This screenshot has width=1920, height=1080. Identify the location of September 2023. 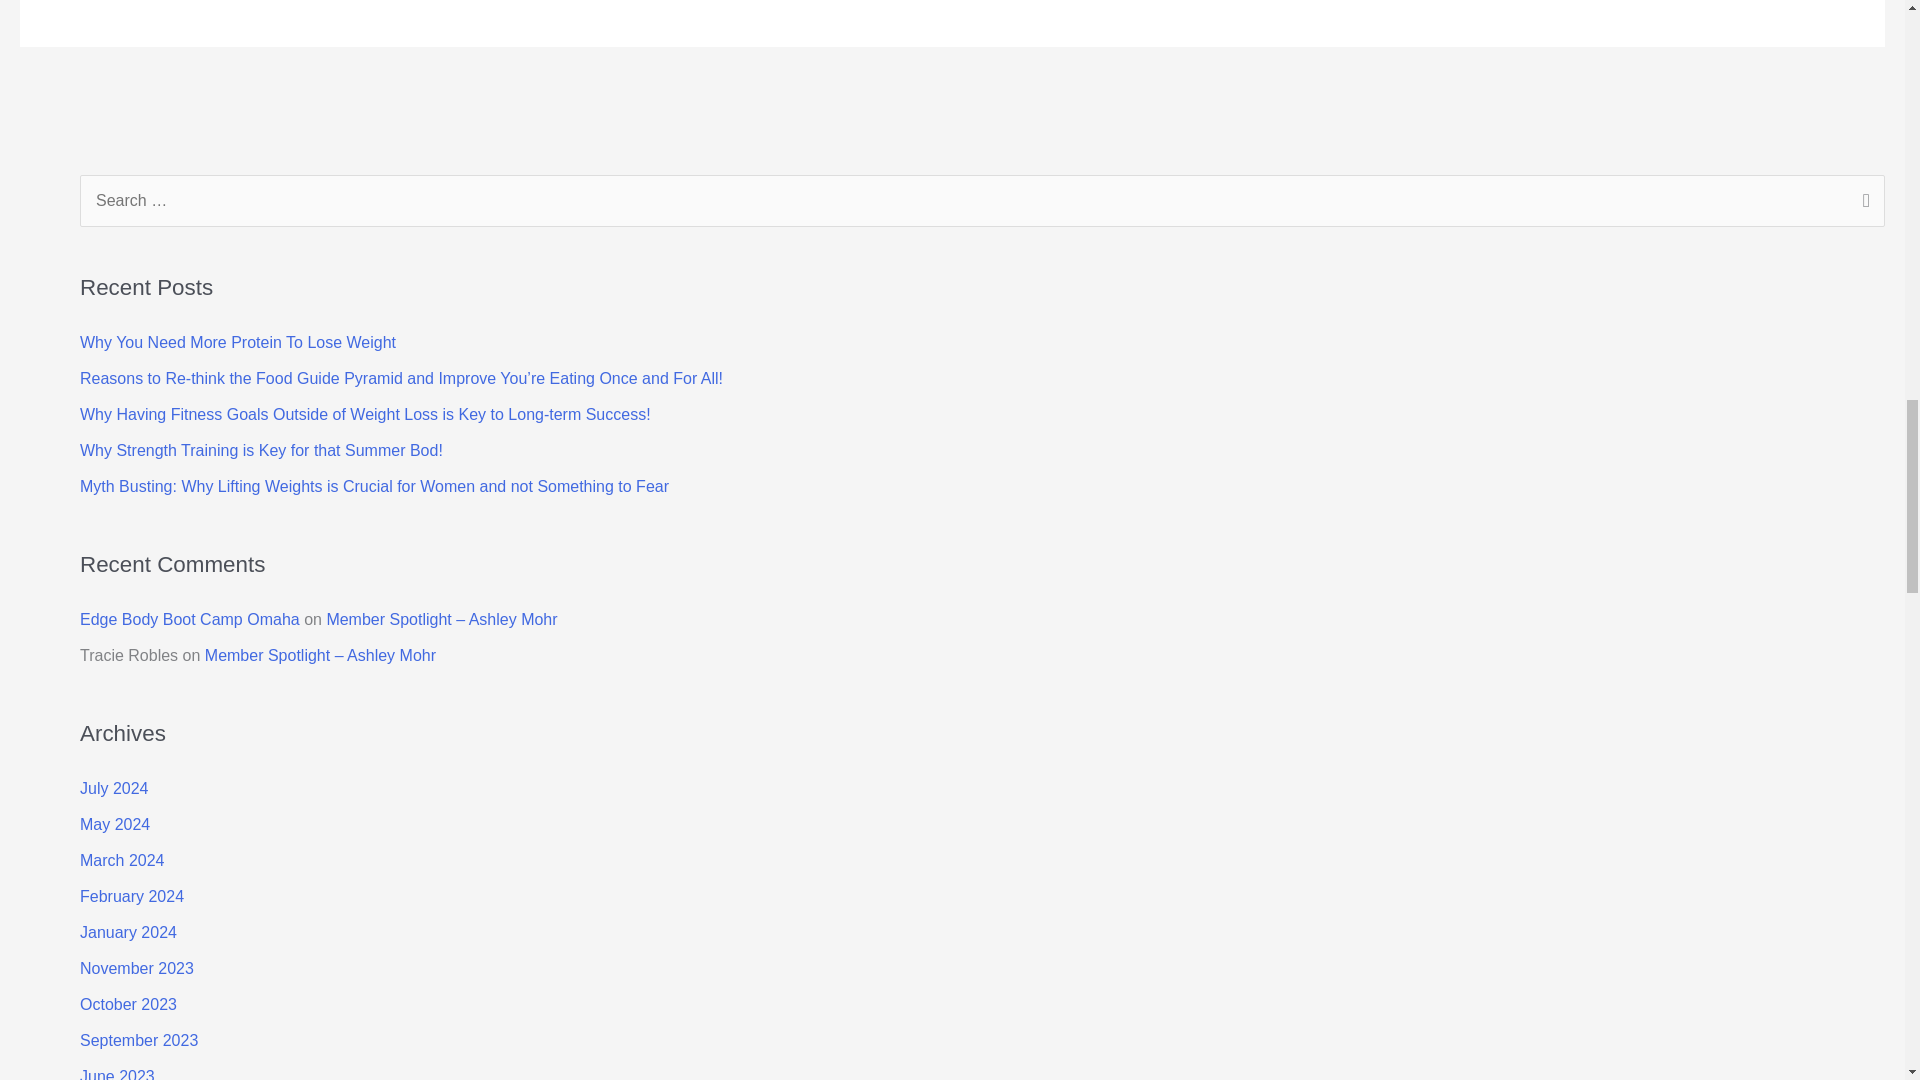
(138, 1040).